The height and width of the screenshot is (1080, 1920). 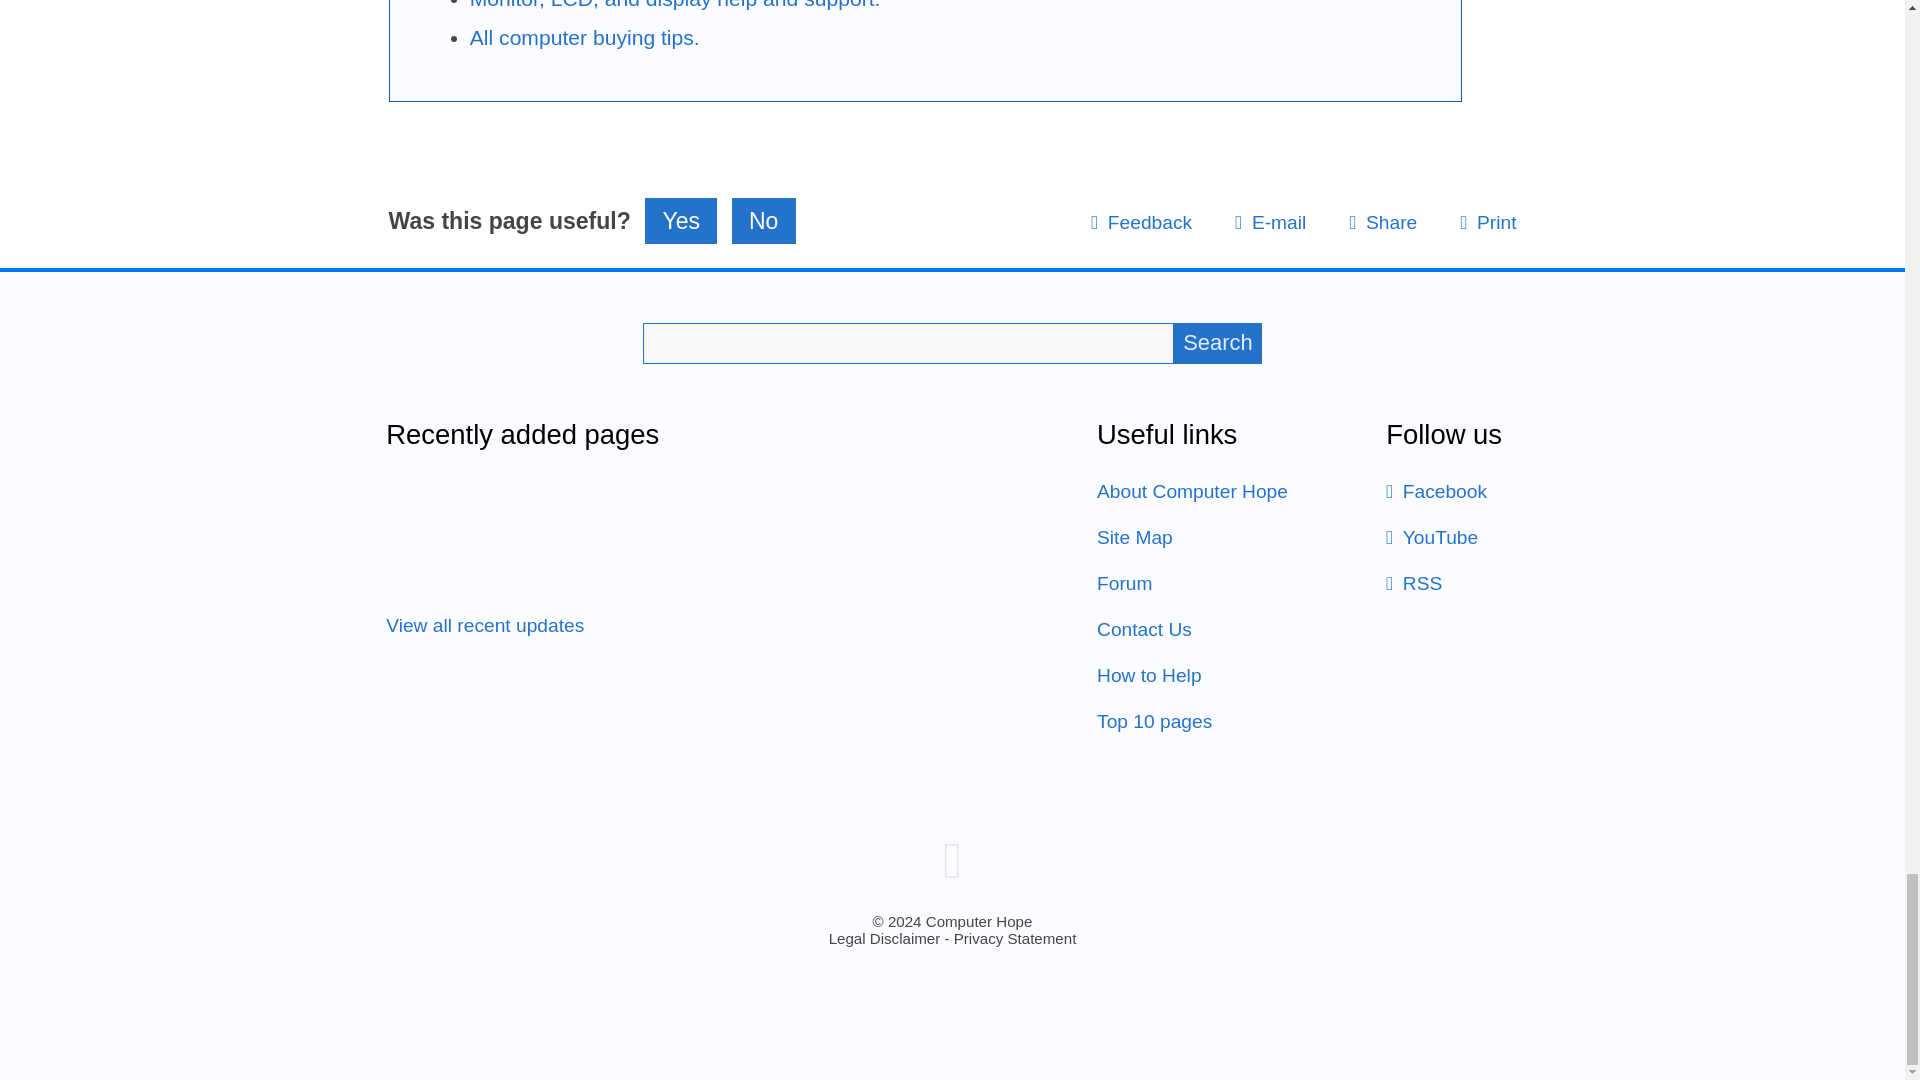 I want to click on Top 10 pages, so click(x=1154, y=721).